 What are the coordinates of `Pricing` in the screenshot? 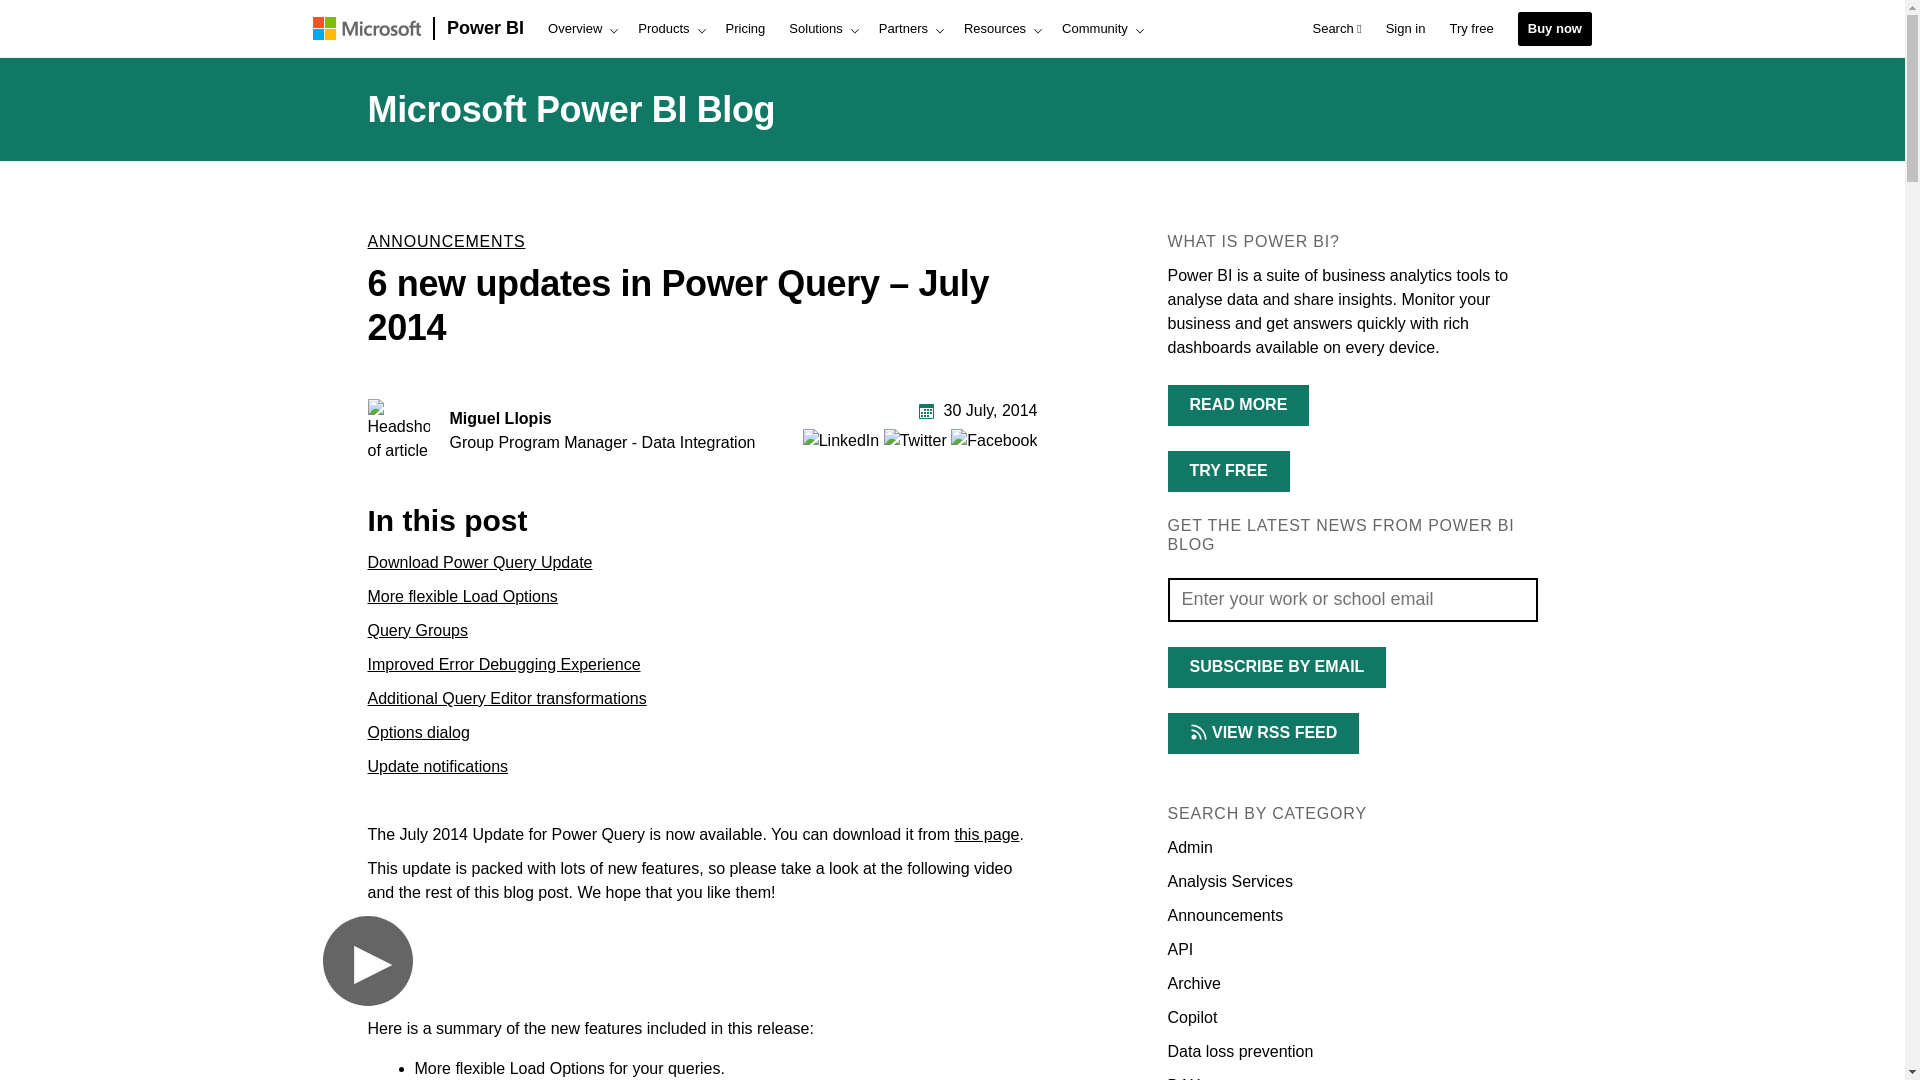 It's located at (746, 29).